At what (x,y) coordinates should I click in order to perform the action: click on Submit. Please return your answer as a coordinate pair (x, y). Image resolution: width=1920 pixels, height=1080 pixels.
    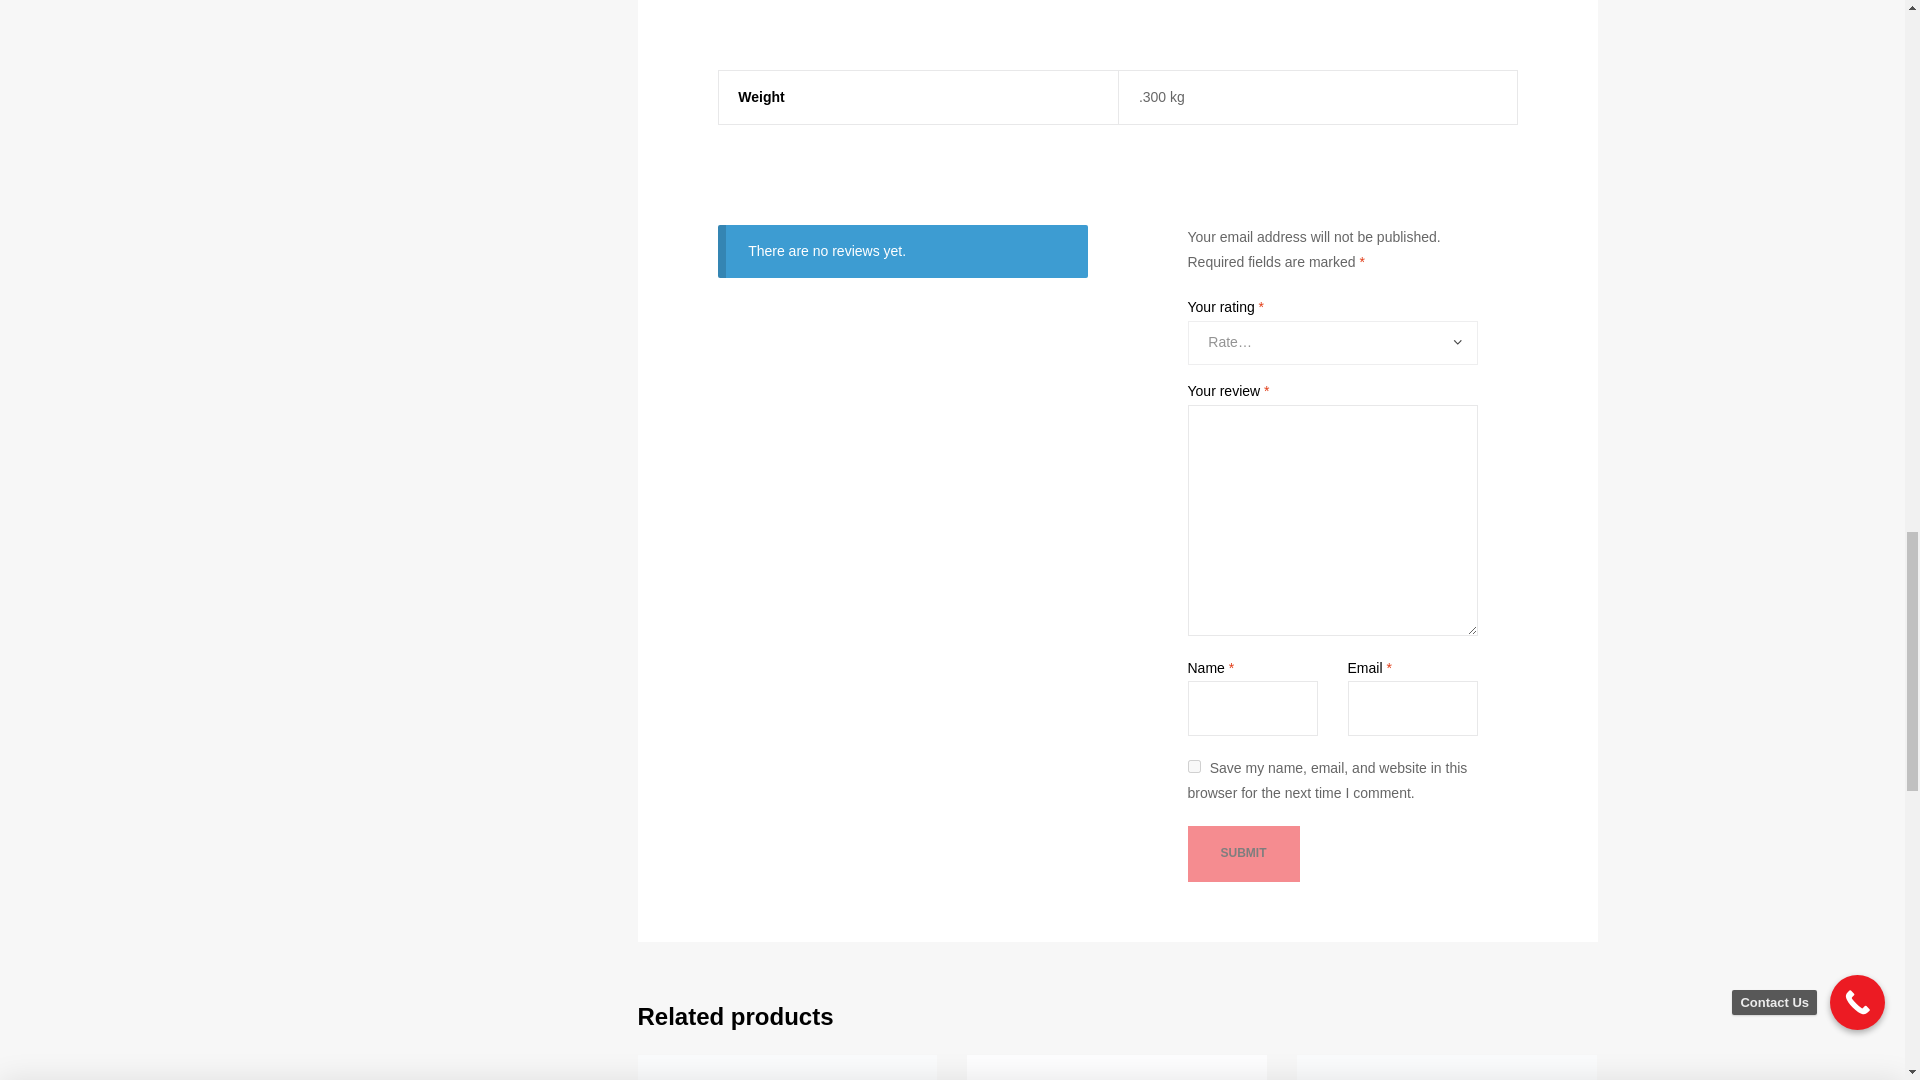
    Looking at the image, I should click on (1244, 854).